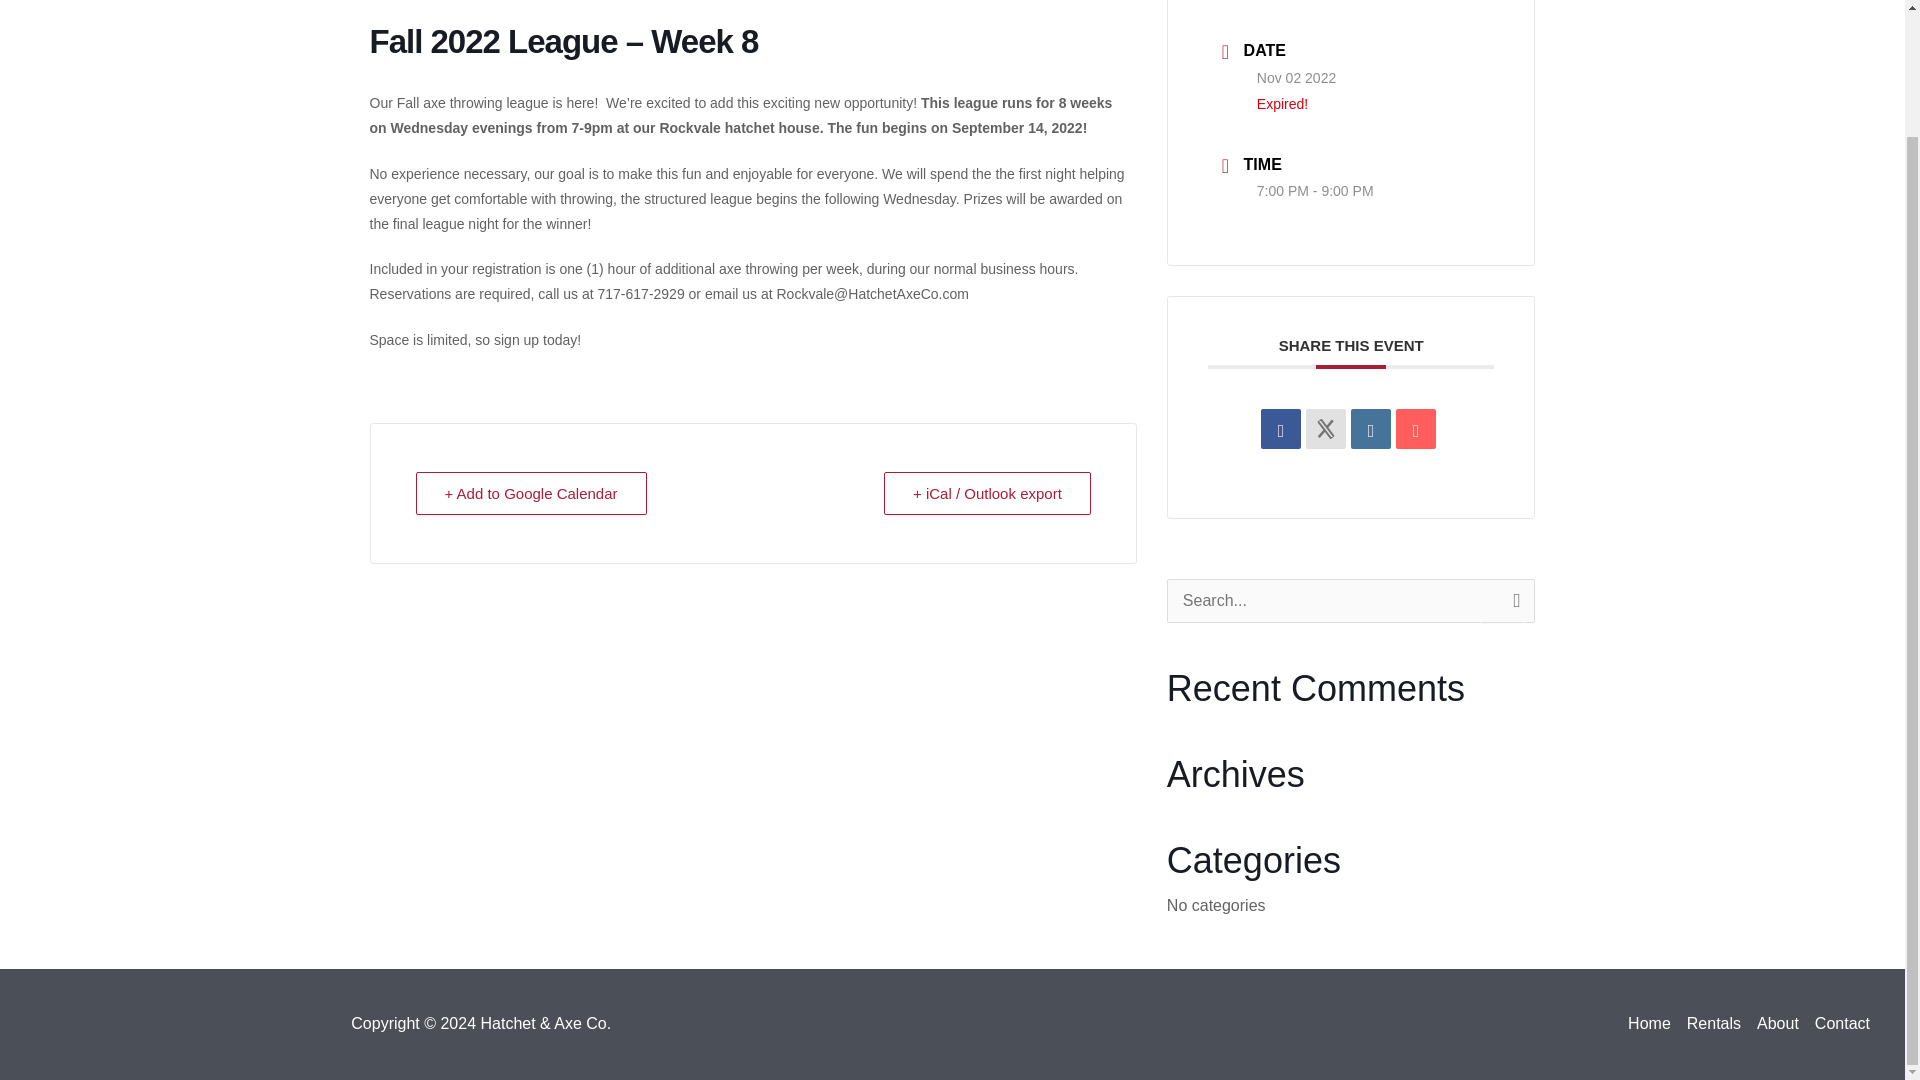 The image size is (1920, 1080). What do you see at coordinates (1325, 429) in the screenshot?
I see `X Social Network` at bounding box center [1325, 429].